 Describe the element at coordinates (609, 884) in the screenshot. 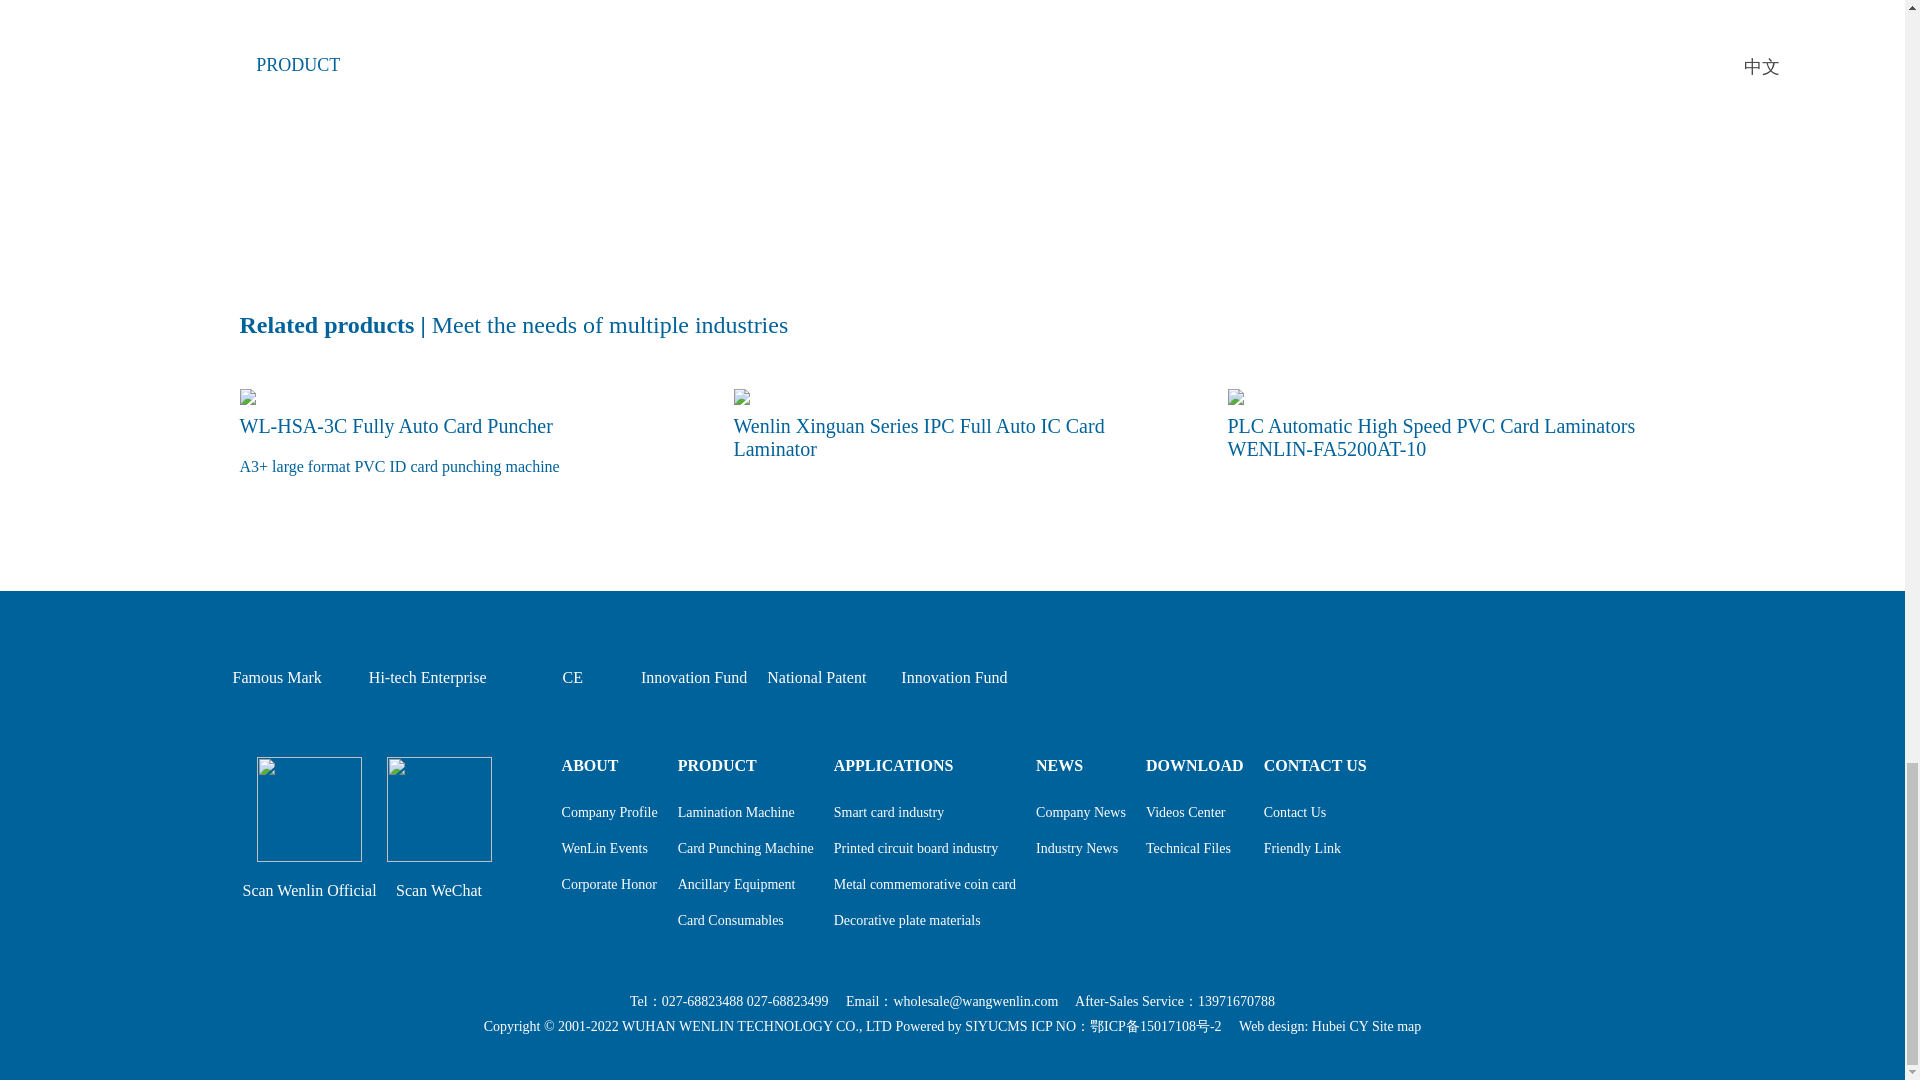

I see `Corporate Honor` at that location.